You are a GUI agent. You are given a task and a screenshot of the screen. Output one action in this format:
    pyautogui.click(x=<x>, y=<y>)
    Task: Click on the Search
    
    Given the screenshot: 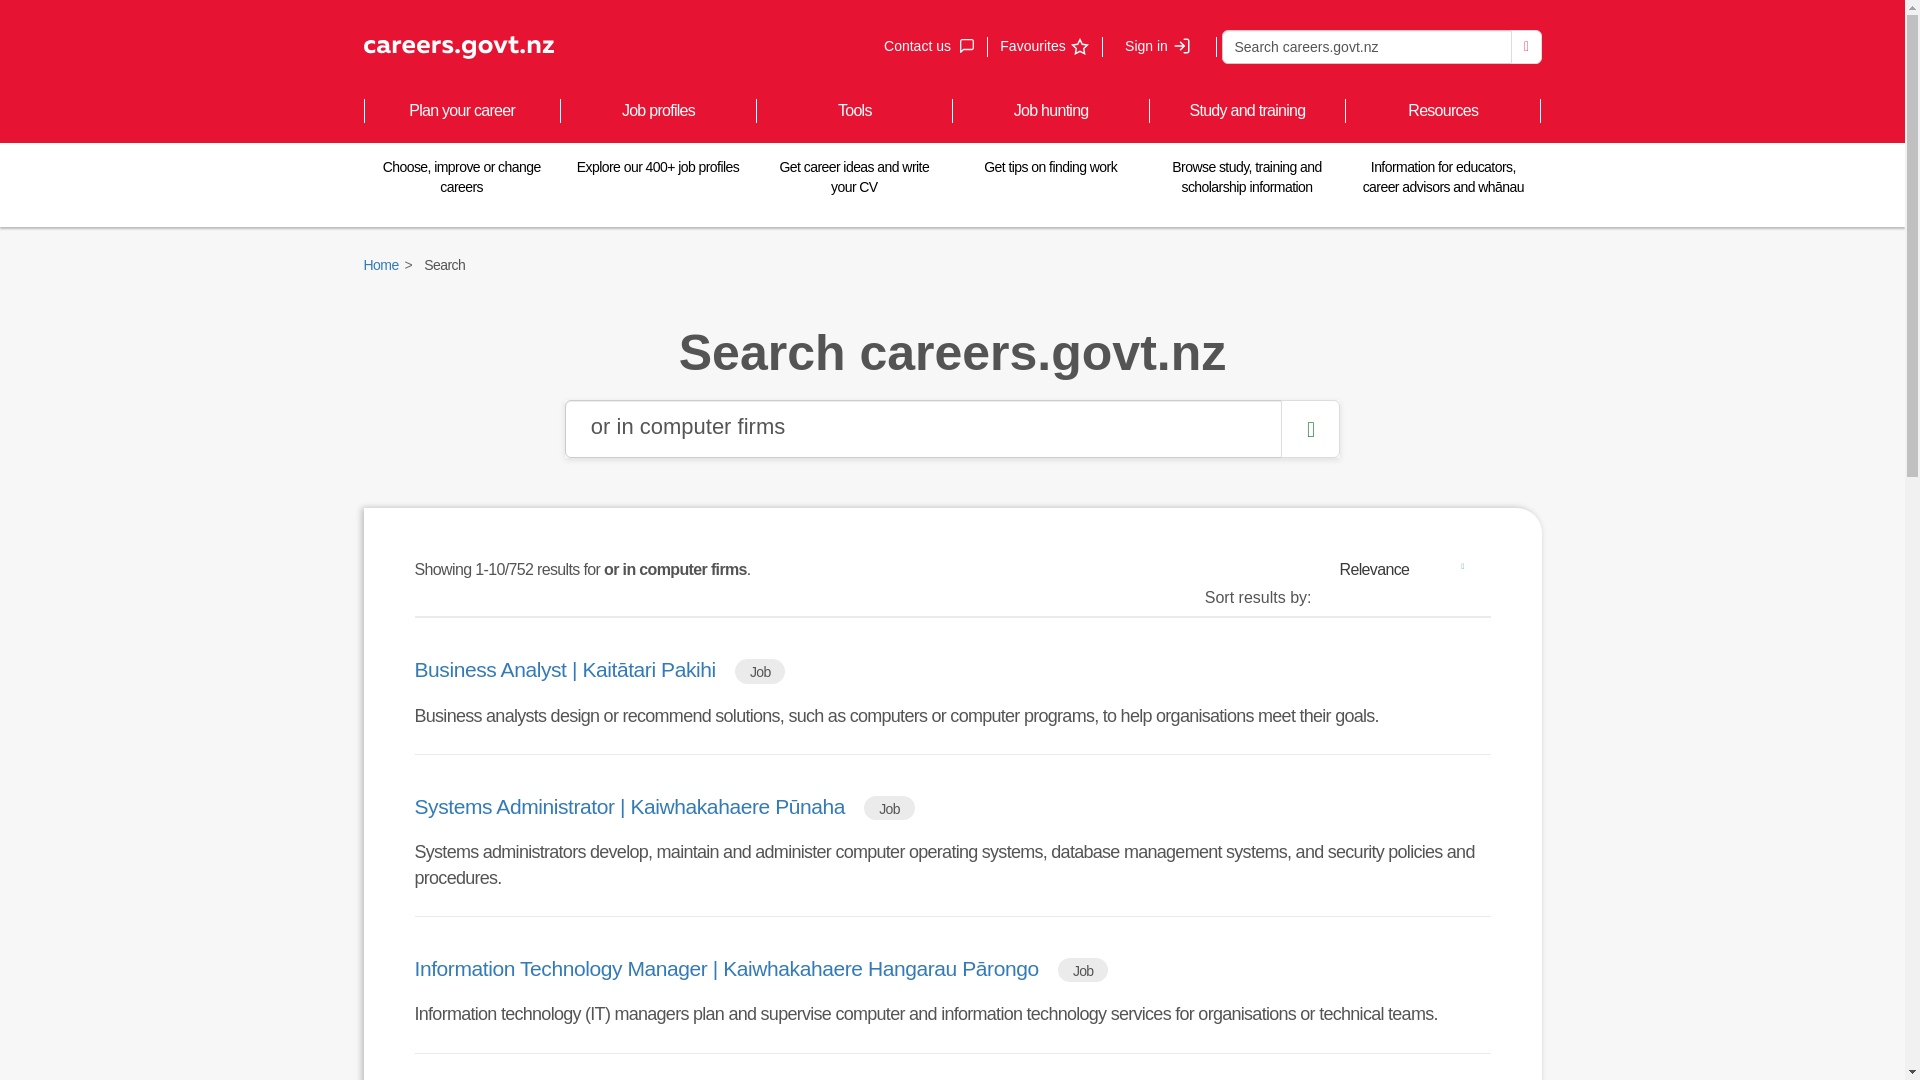 What is the action you would take?
    pyautogui.click(x=1526, y=46)
    